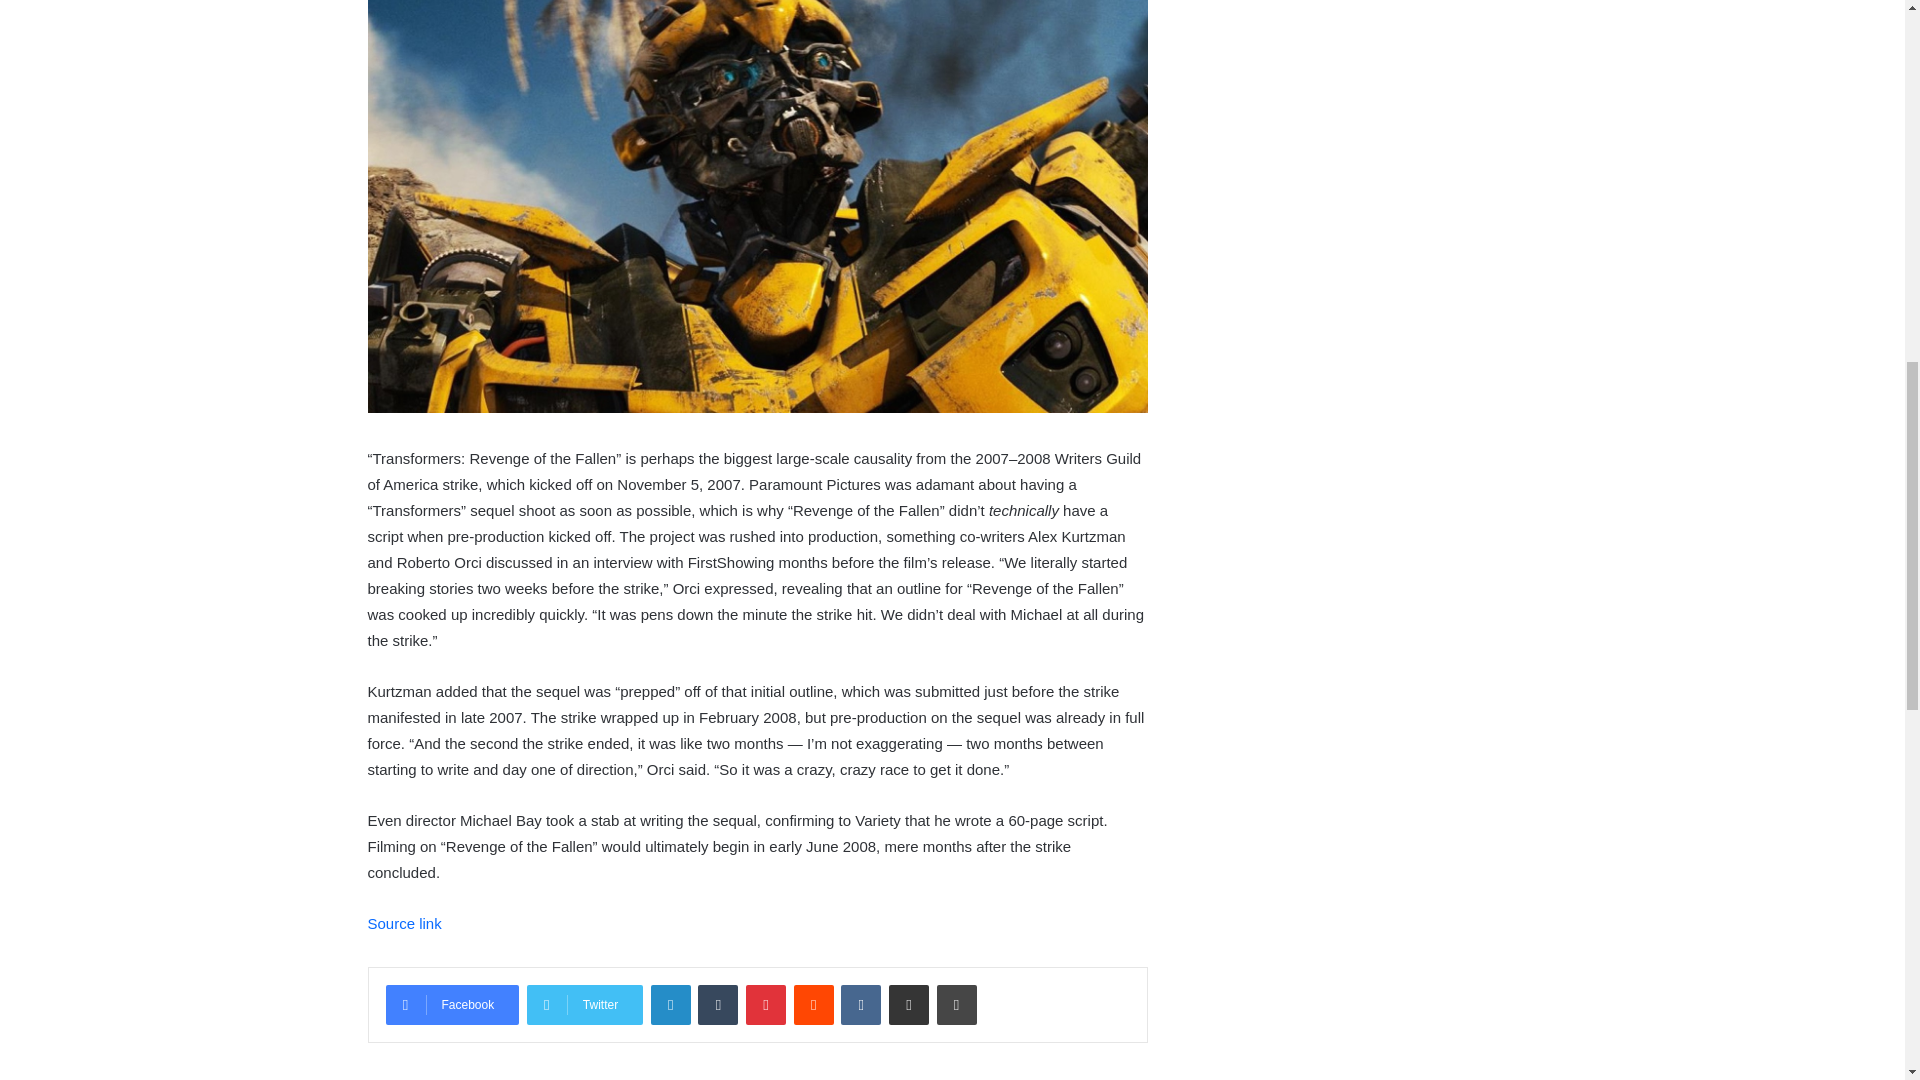 Image resolution: width=1920 pixels, height=1080 pixels. I want to click on Share via Email, so click(908, 1004).